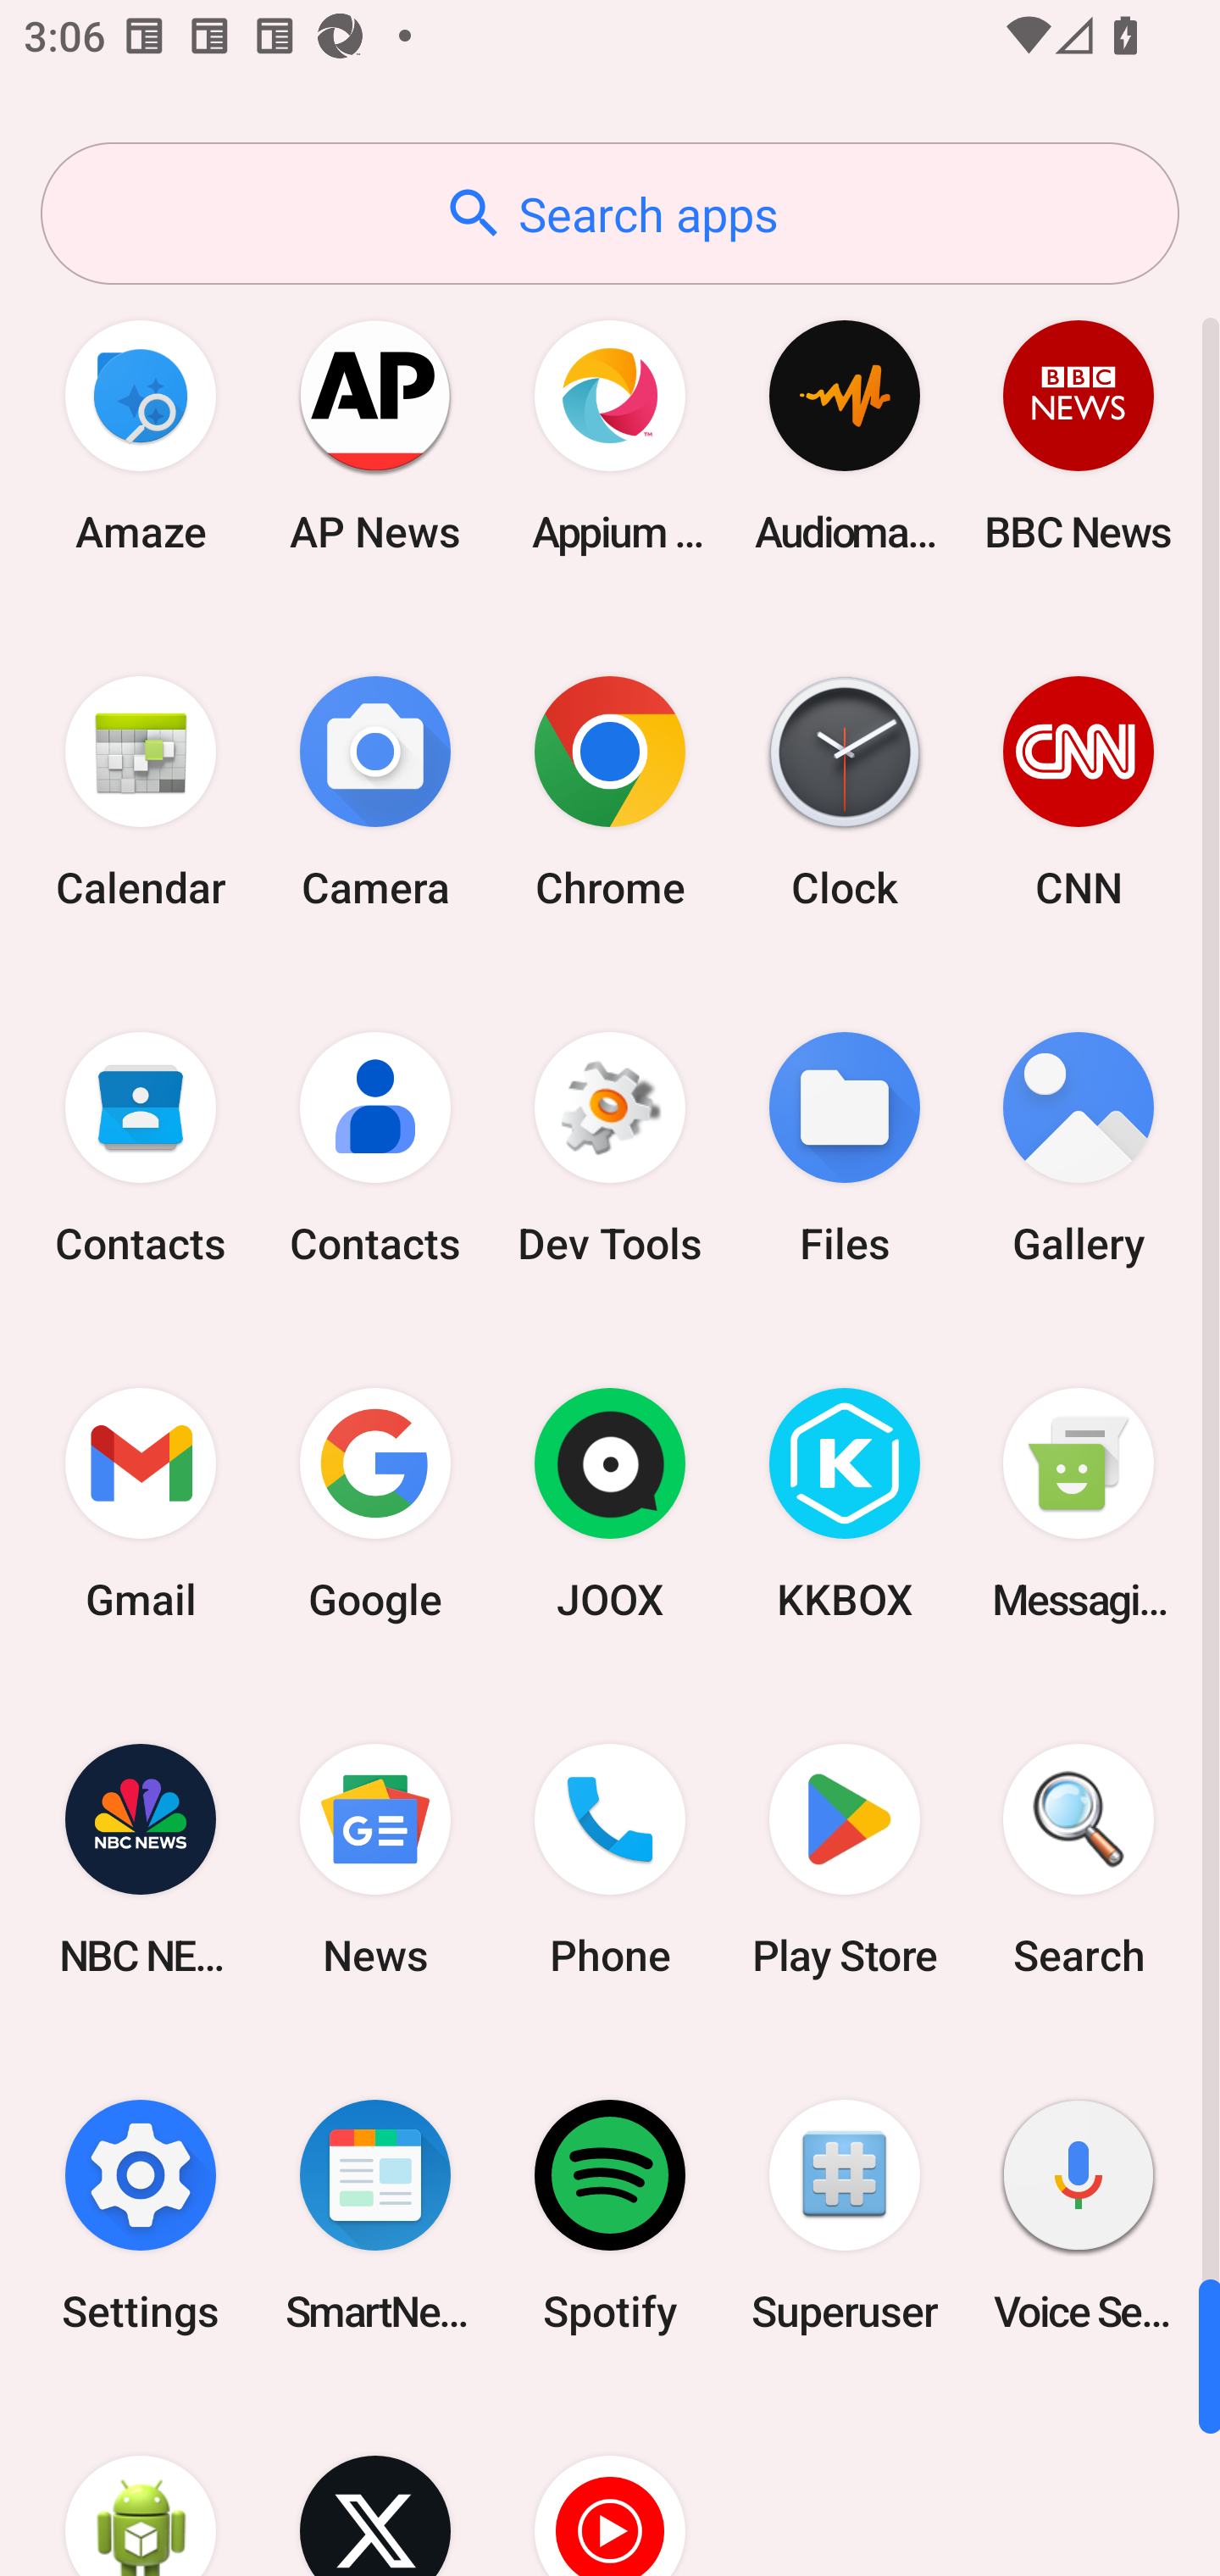 This screenshot has height=2576, width=1220. I want to click on Play Store, so click(844, 1859).